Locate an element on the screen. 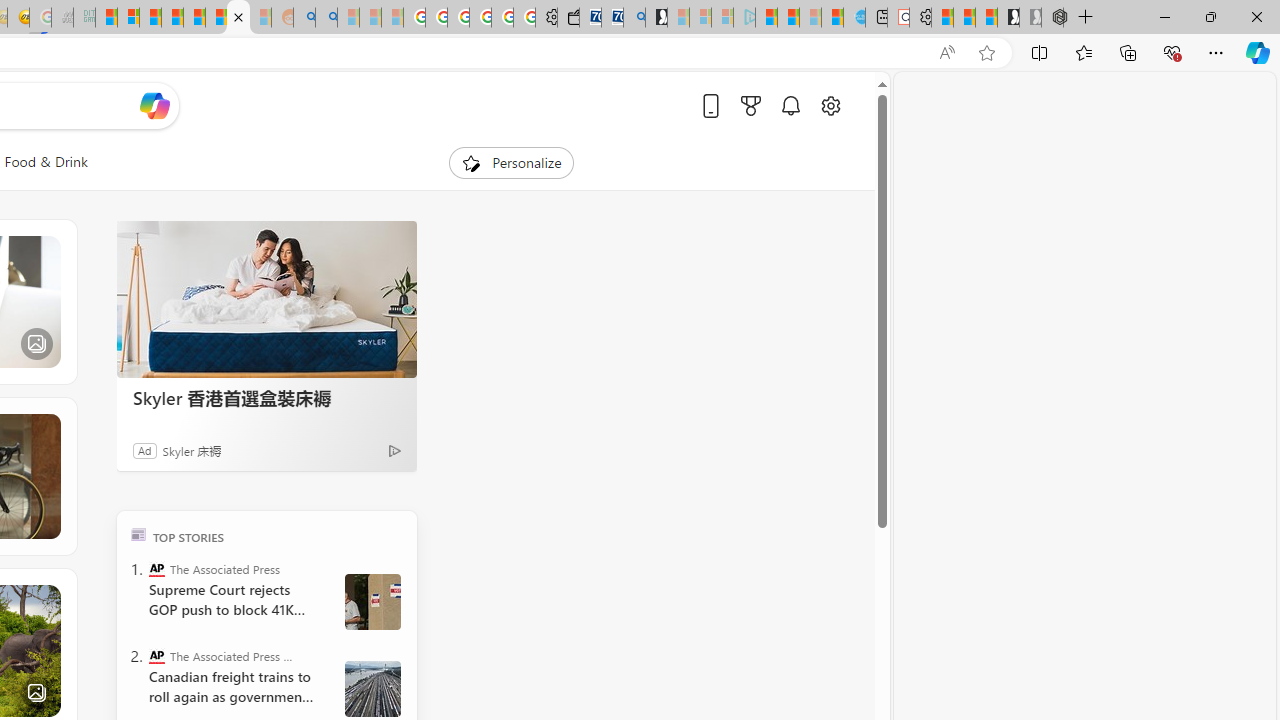  Microsoft Start - Sleeping is located at coordinates (810, 18).